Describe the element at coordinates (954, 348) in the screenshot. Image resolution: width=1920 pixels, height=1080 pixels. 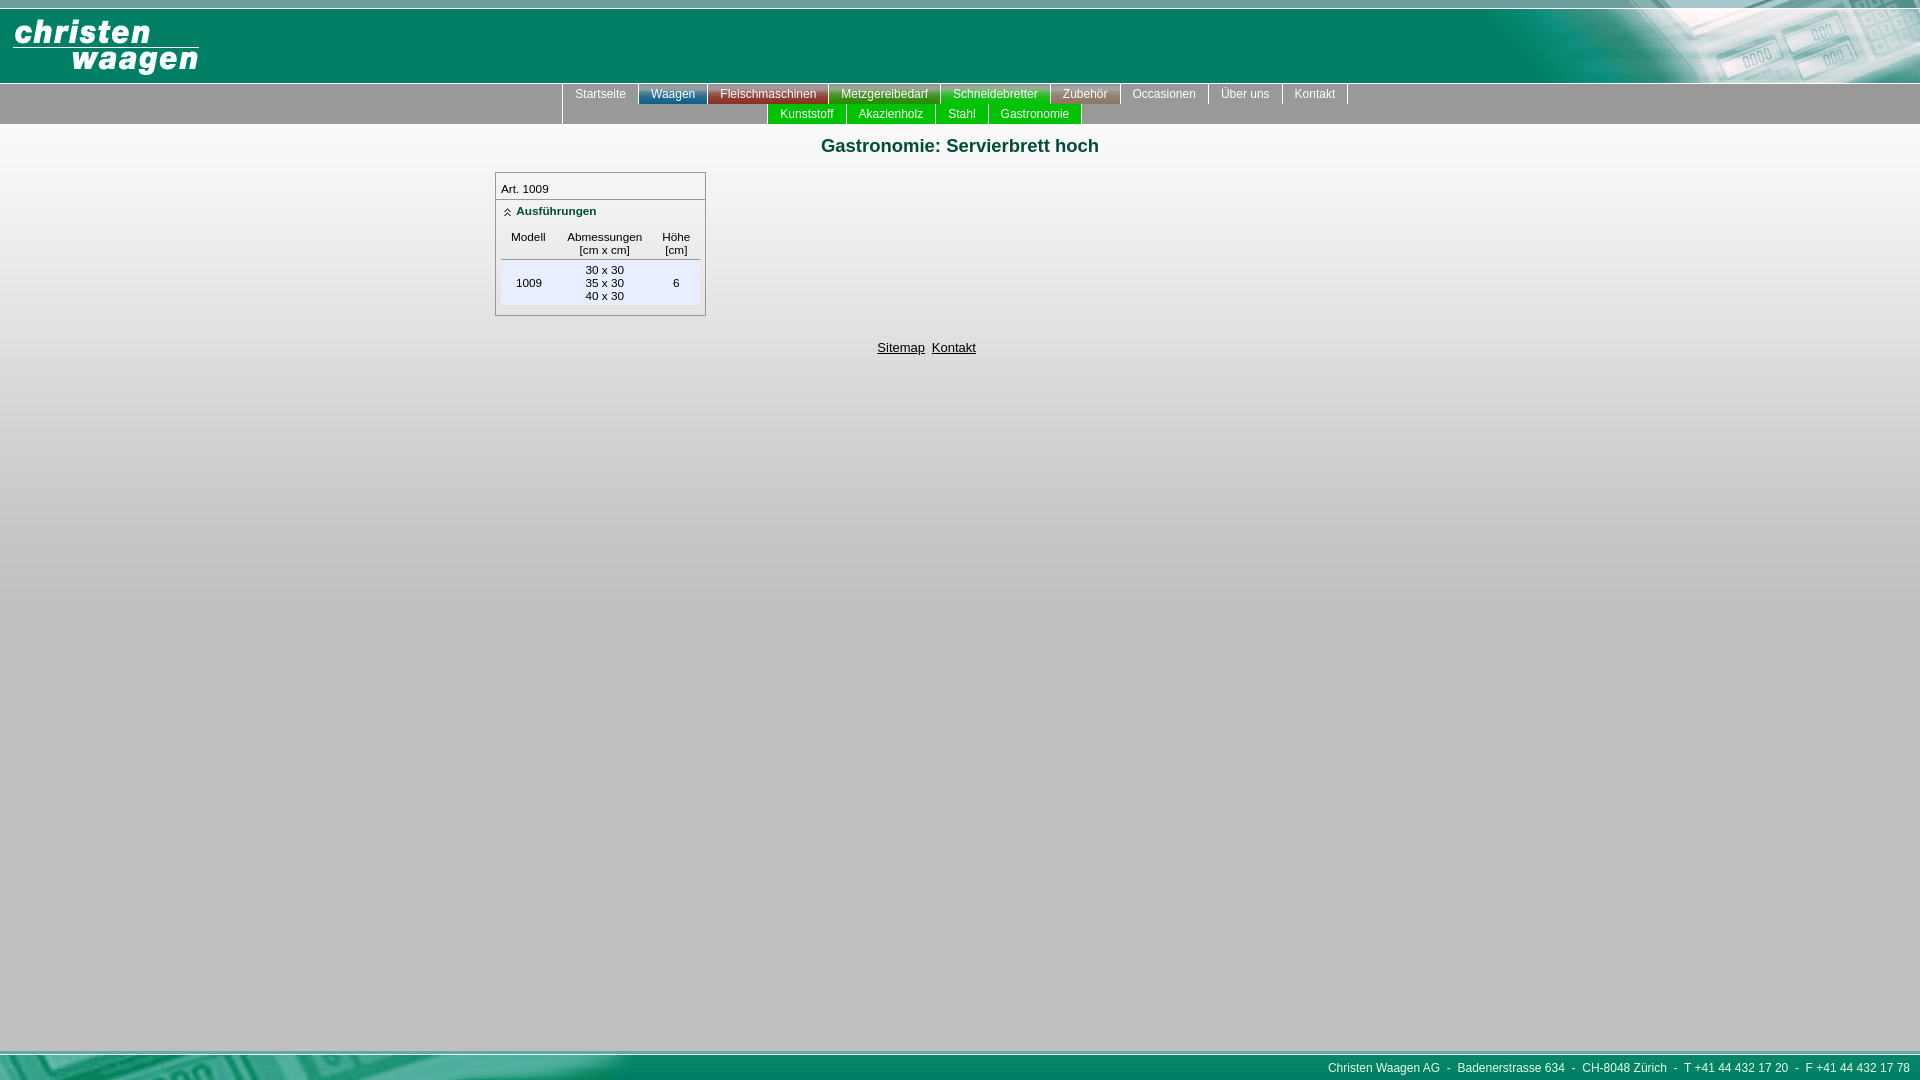
I see `Kontakt` at that location.